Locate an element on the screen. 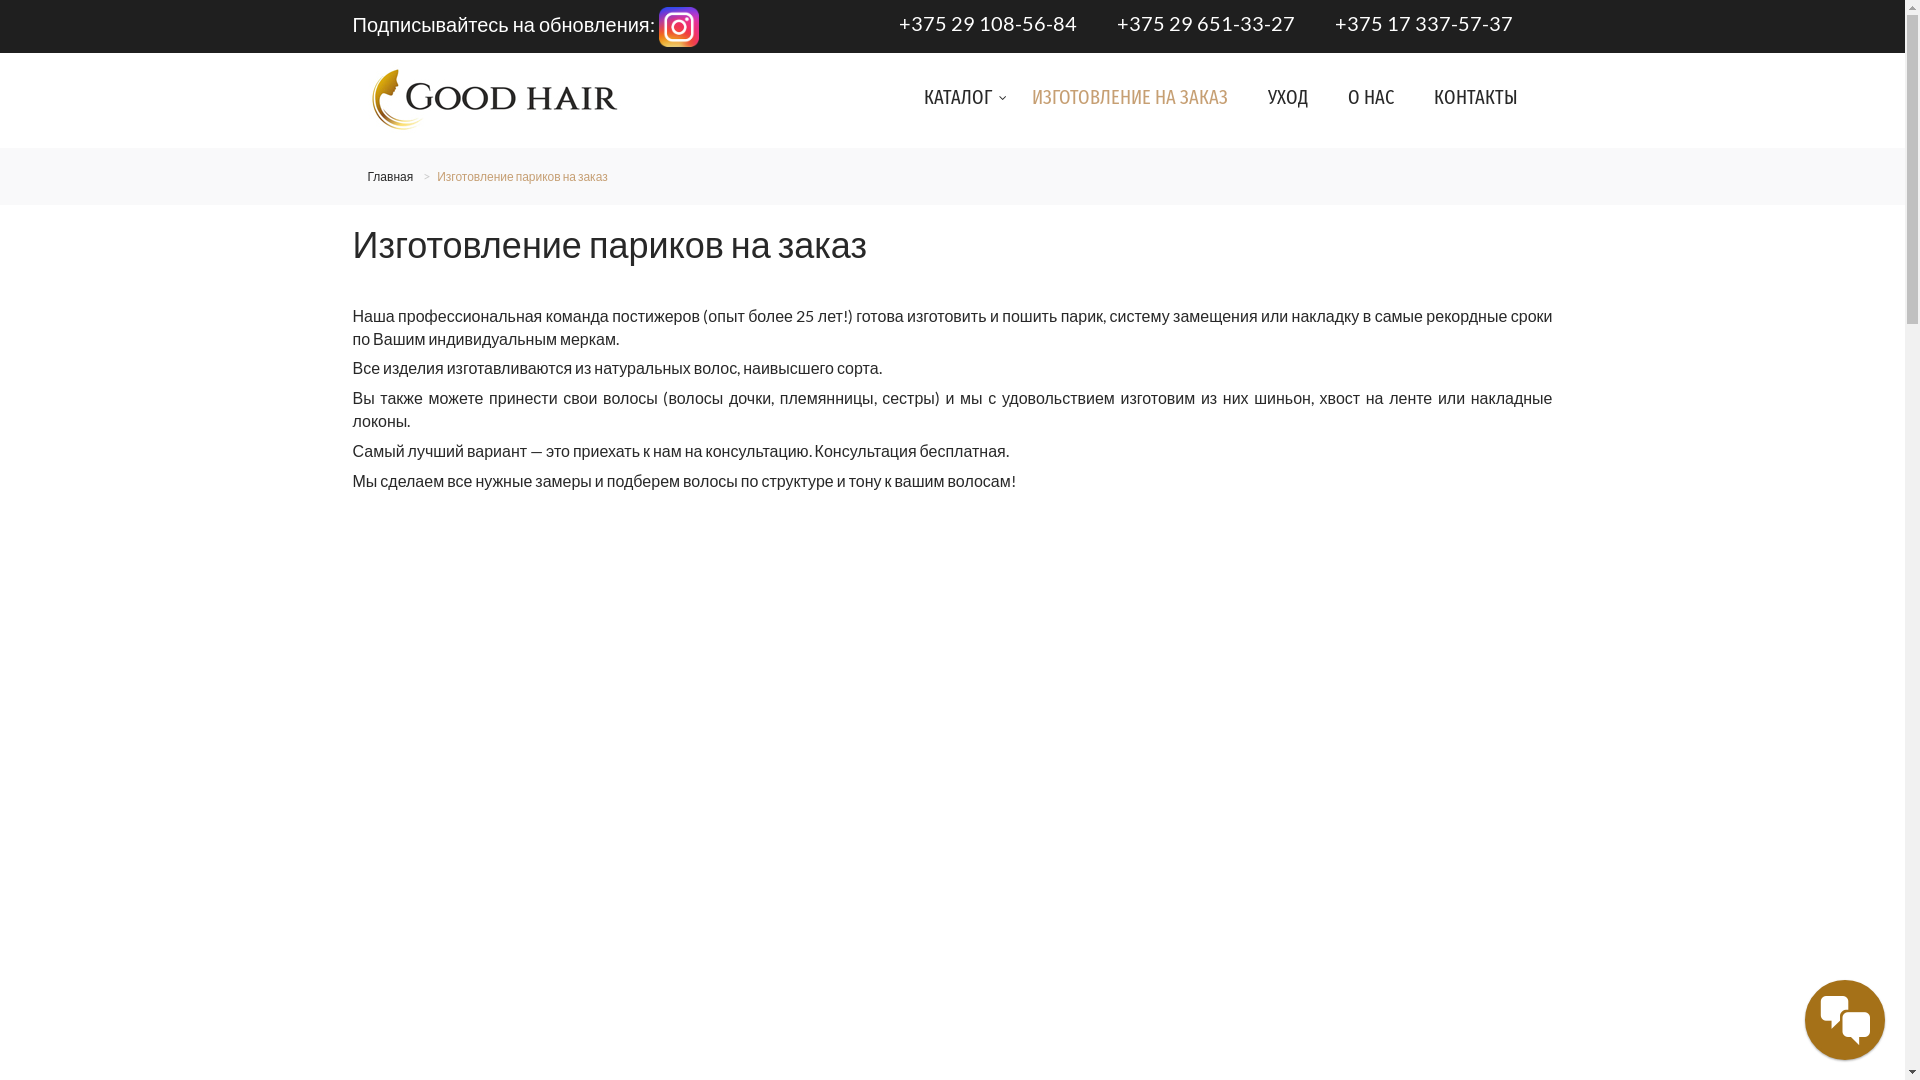 This screenshot has width=1920, height=1080. +375 29 651-33-27 is located at coordinates (1205, 23).